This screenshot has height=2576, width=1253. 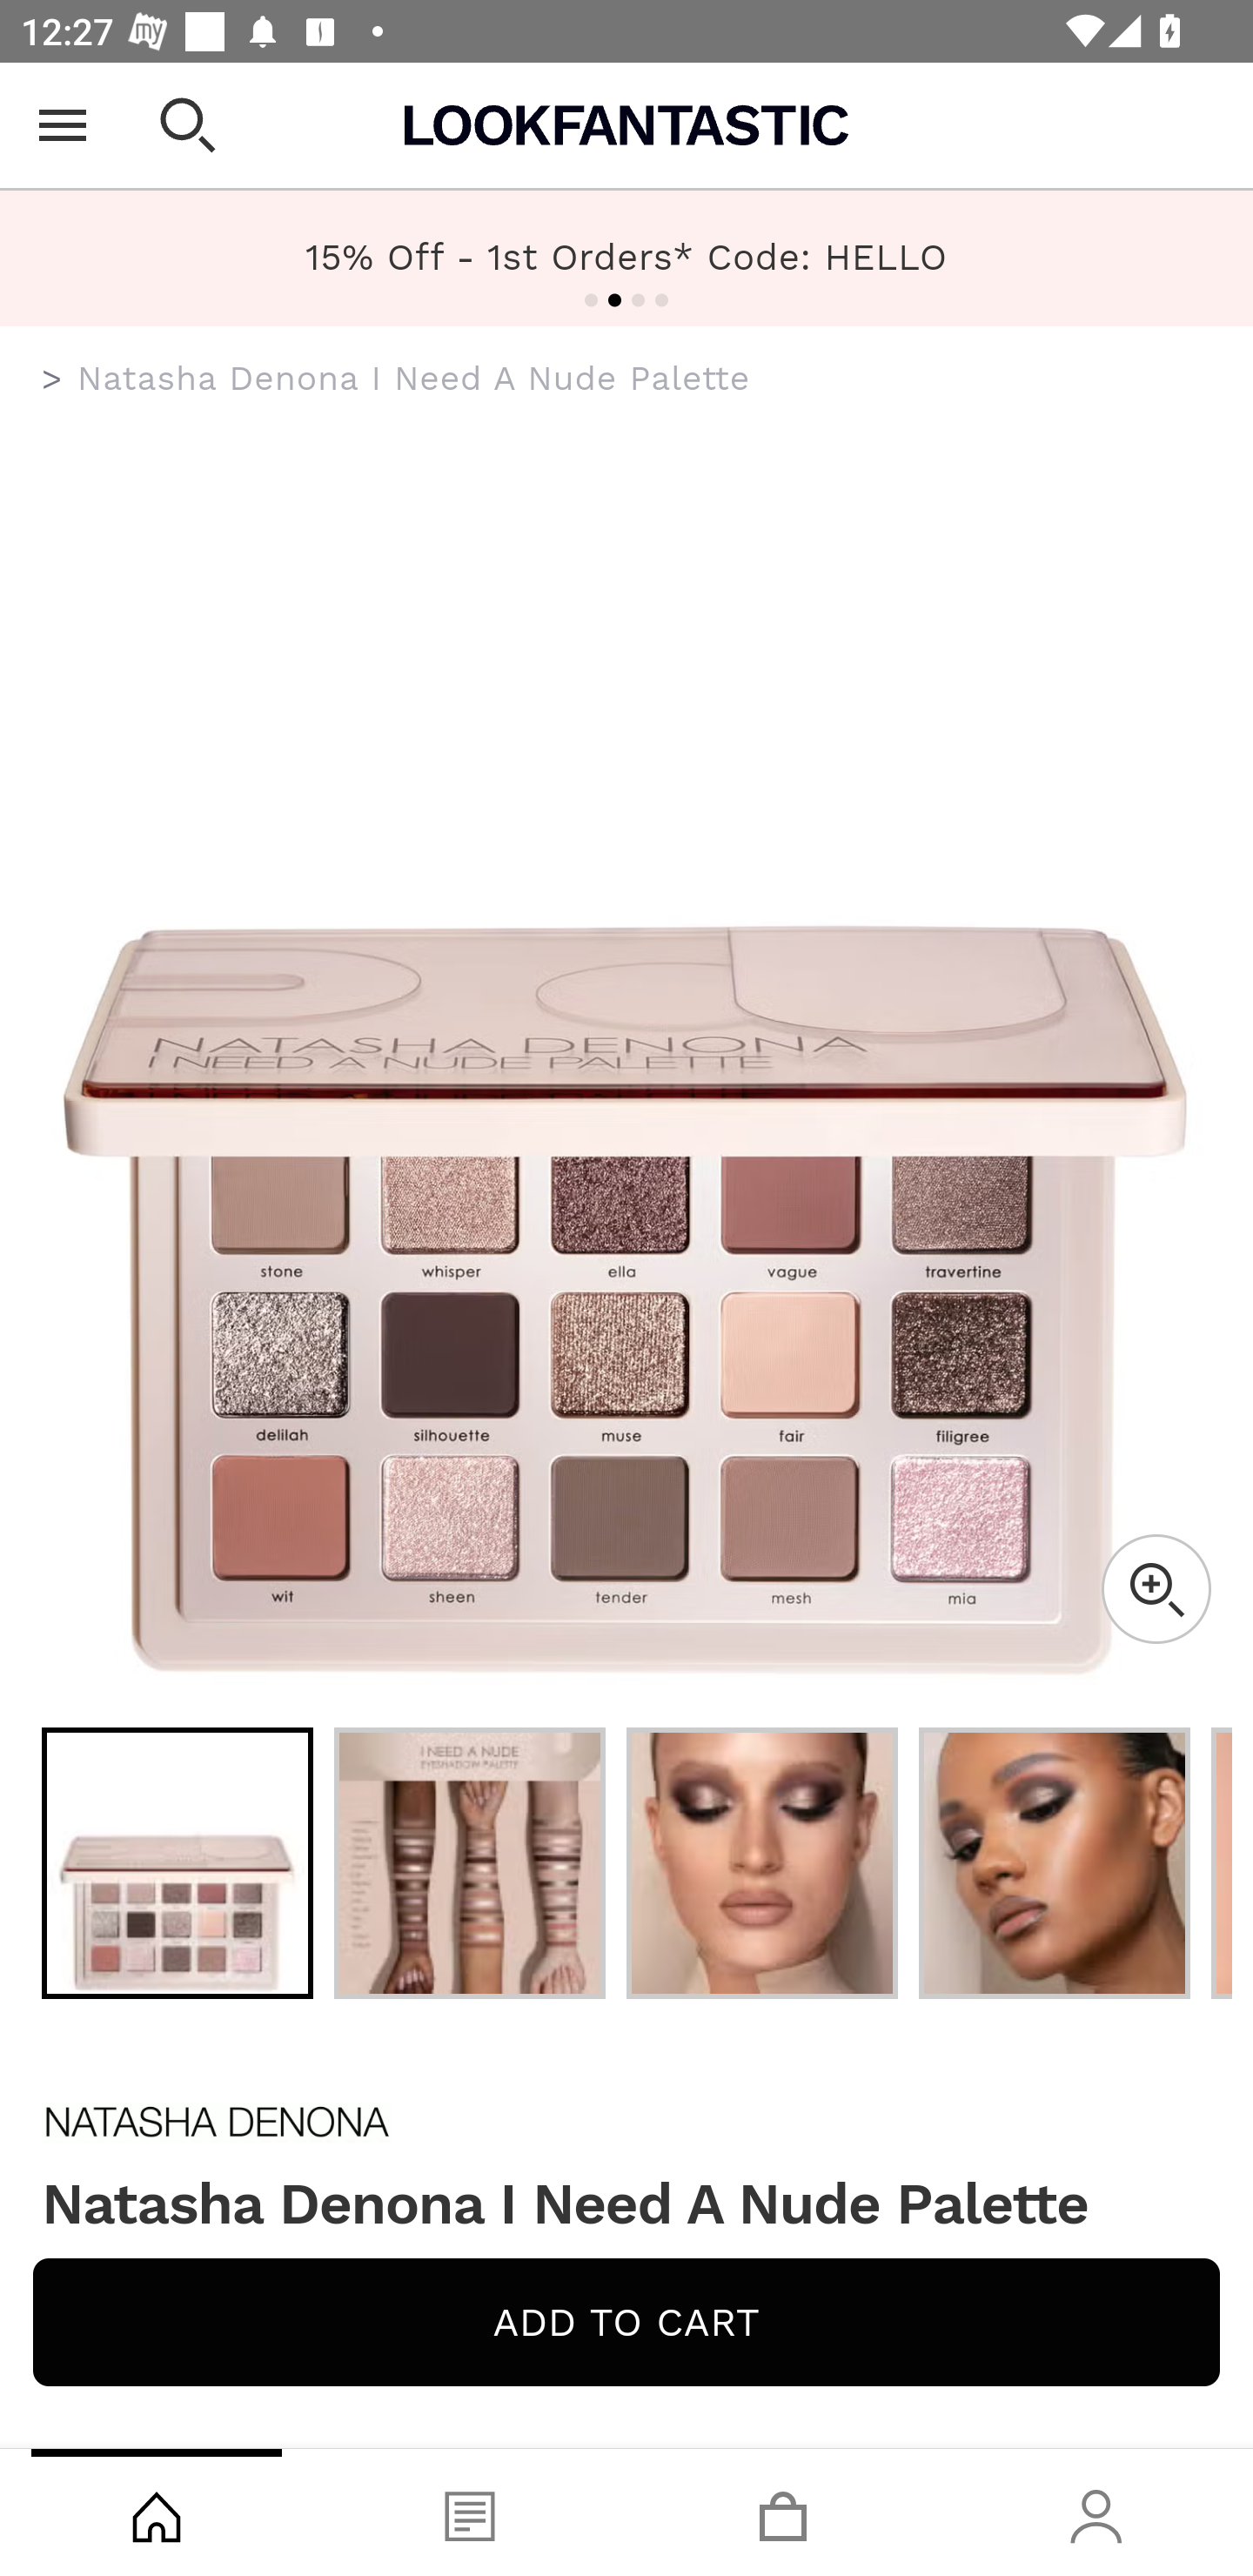 I want to click on us.lookfantastic, so click(x=52, y=379).